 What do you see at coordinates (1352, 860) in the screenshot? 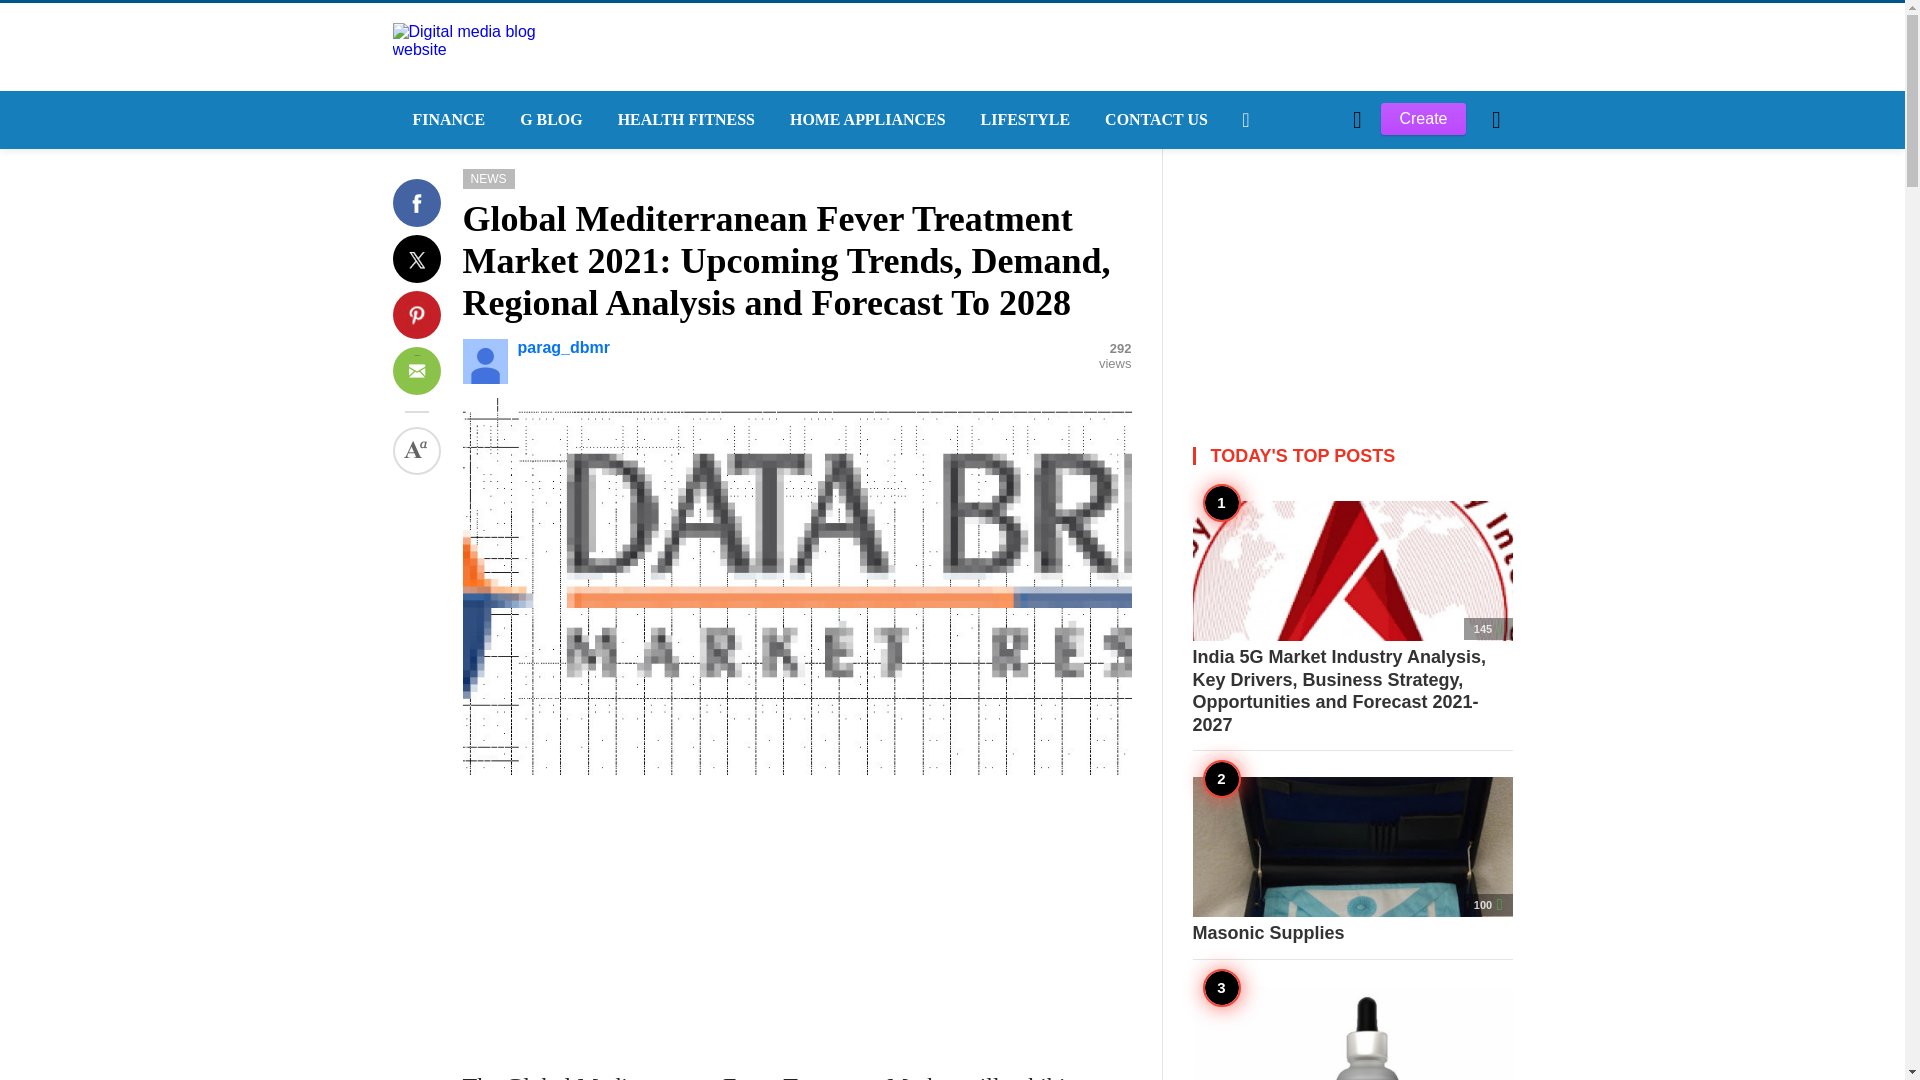
I see `Masonic Supplies` at bounding box center [1352, 860].